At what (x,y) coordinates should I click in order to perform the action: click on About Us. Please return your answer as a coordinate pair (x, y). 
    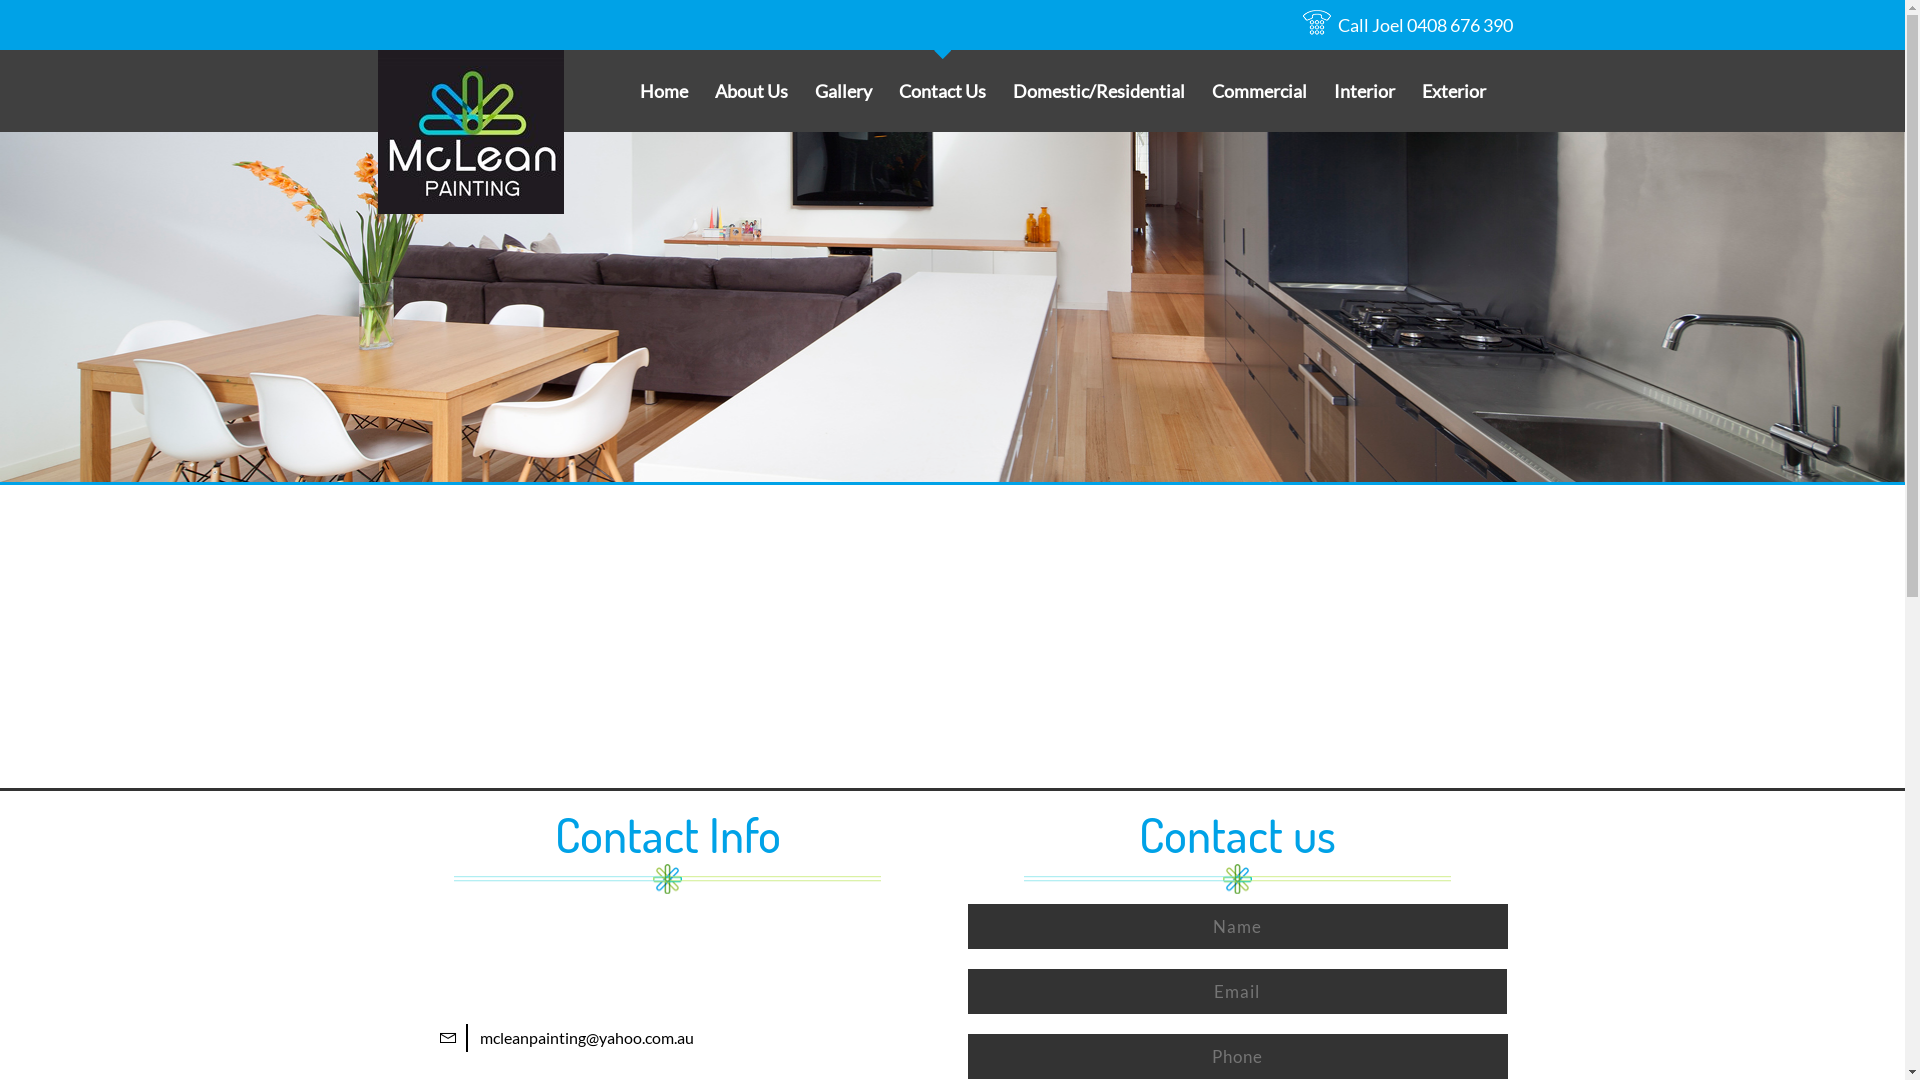
    Looking at the image, I should click on (750, 91).